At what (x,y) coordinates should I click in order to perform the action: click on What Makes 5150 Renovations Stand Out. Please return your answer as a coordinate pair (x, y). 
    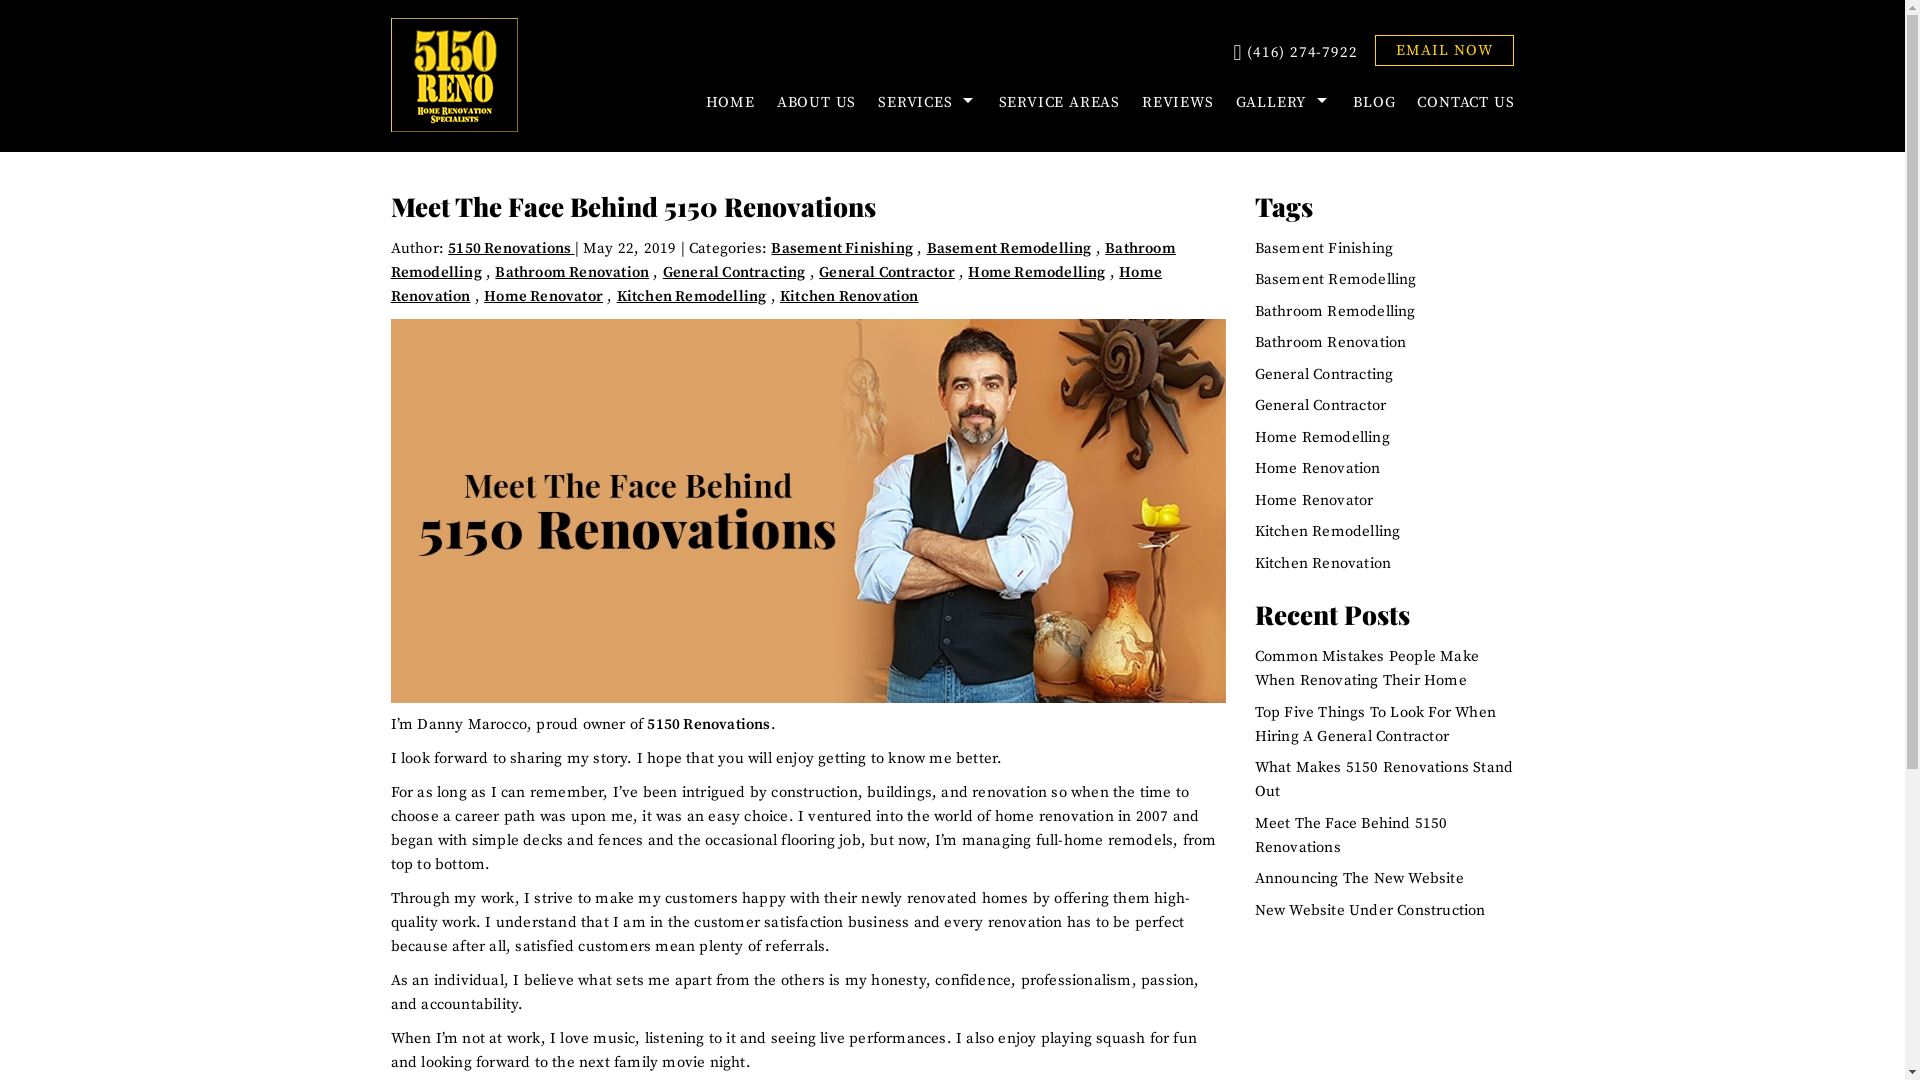
    Looking at the image, I should click on (1384, 780).